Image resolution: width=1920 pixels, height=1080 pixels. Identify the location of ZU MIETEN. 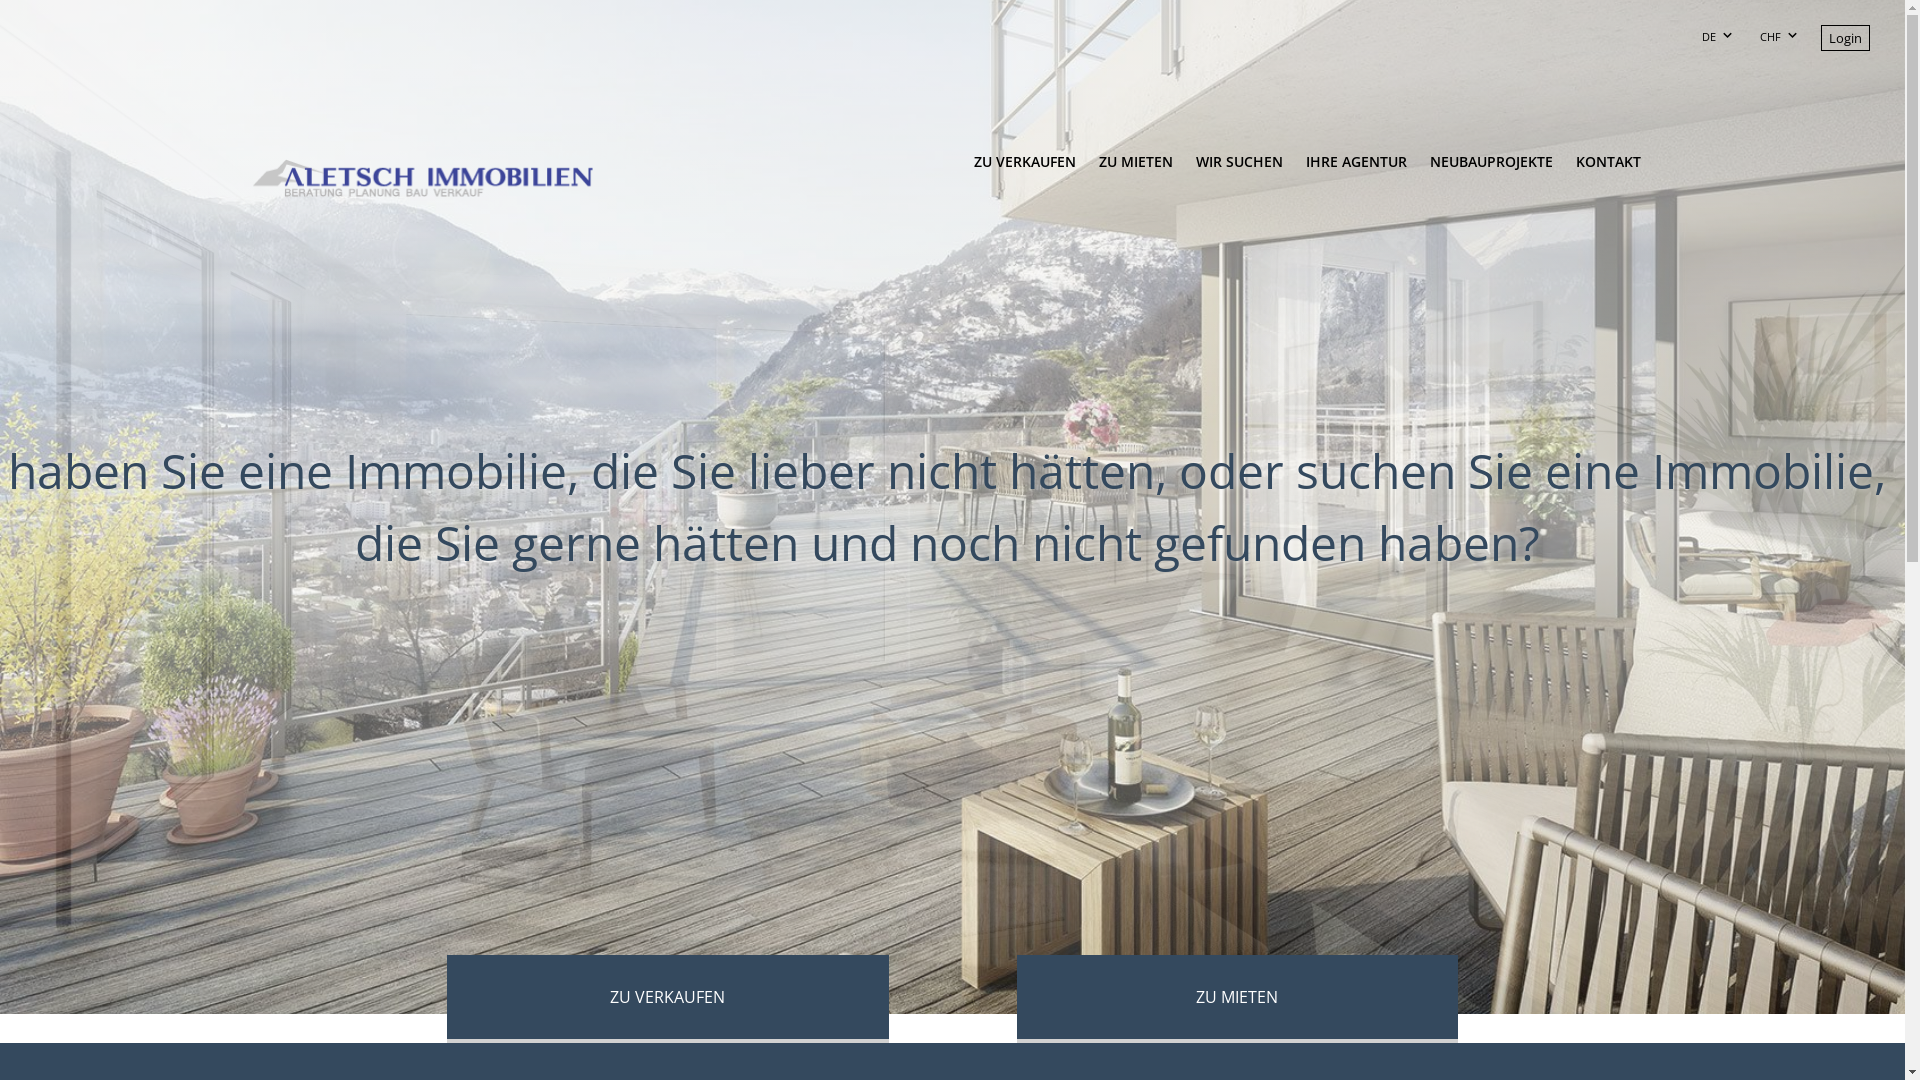
(1136, 173).